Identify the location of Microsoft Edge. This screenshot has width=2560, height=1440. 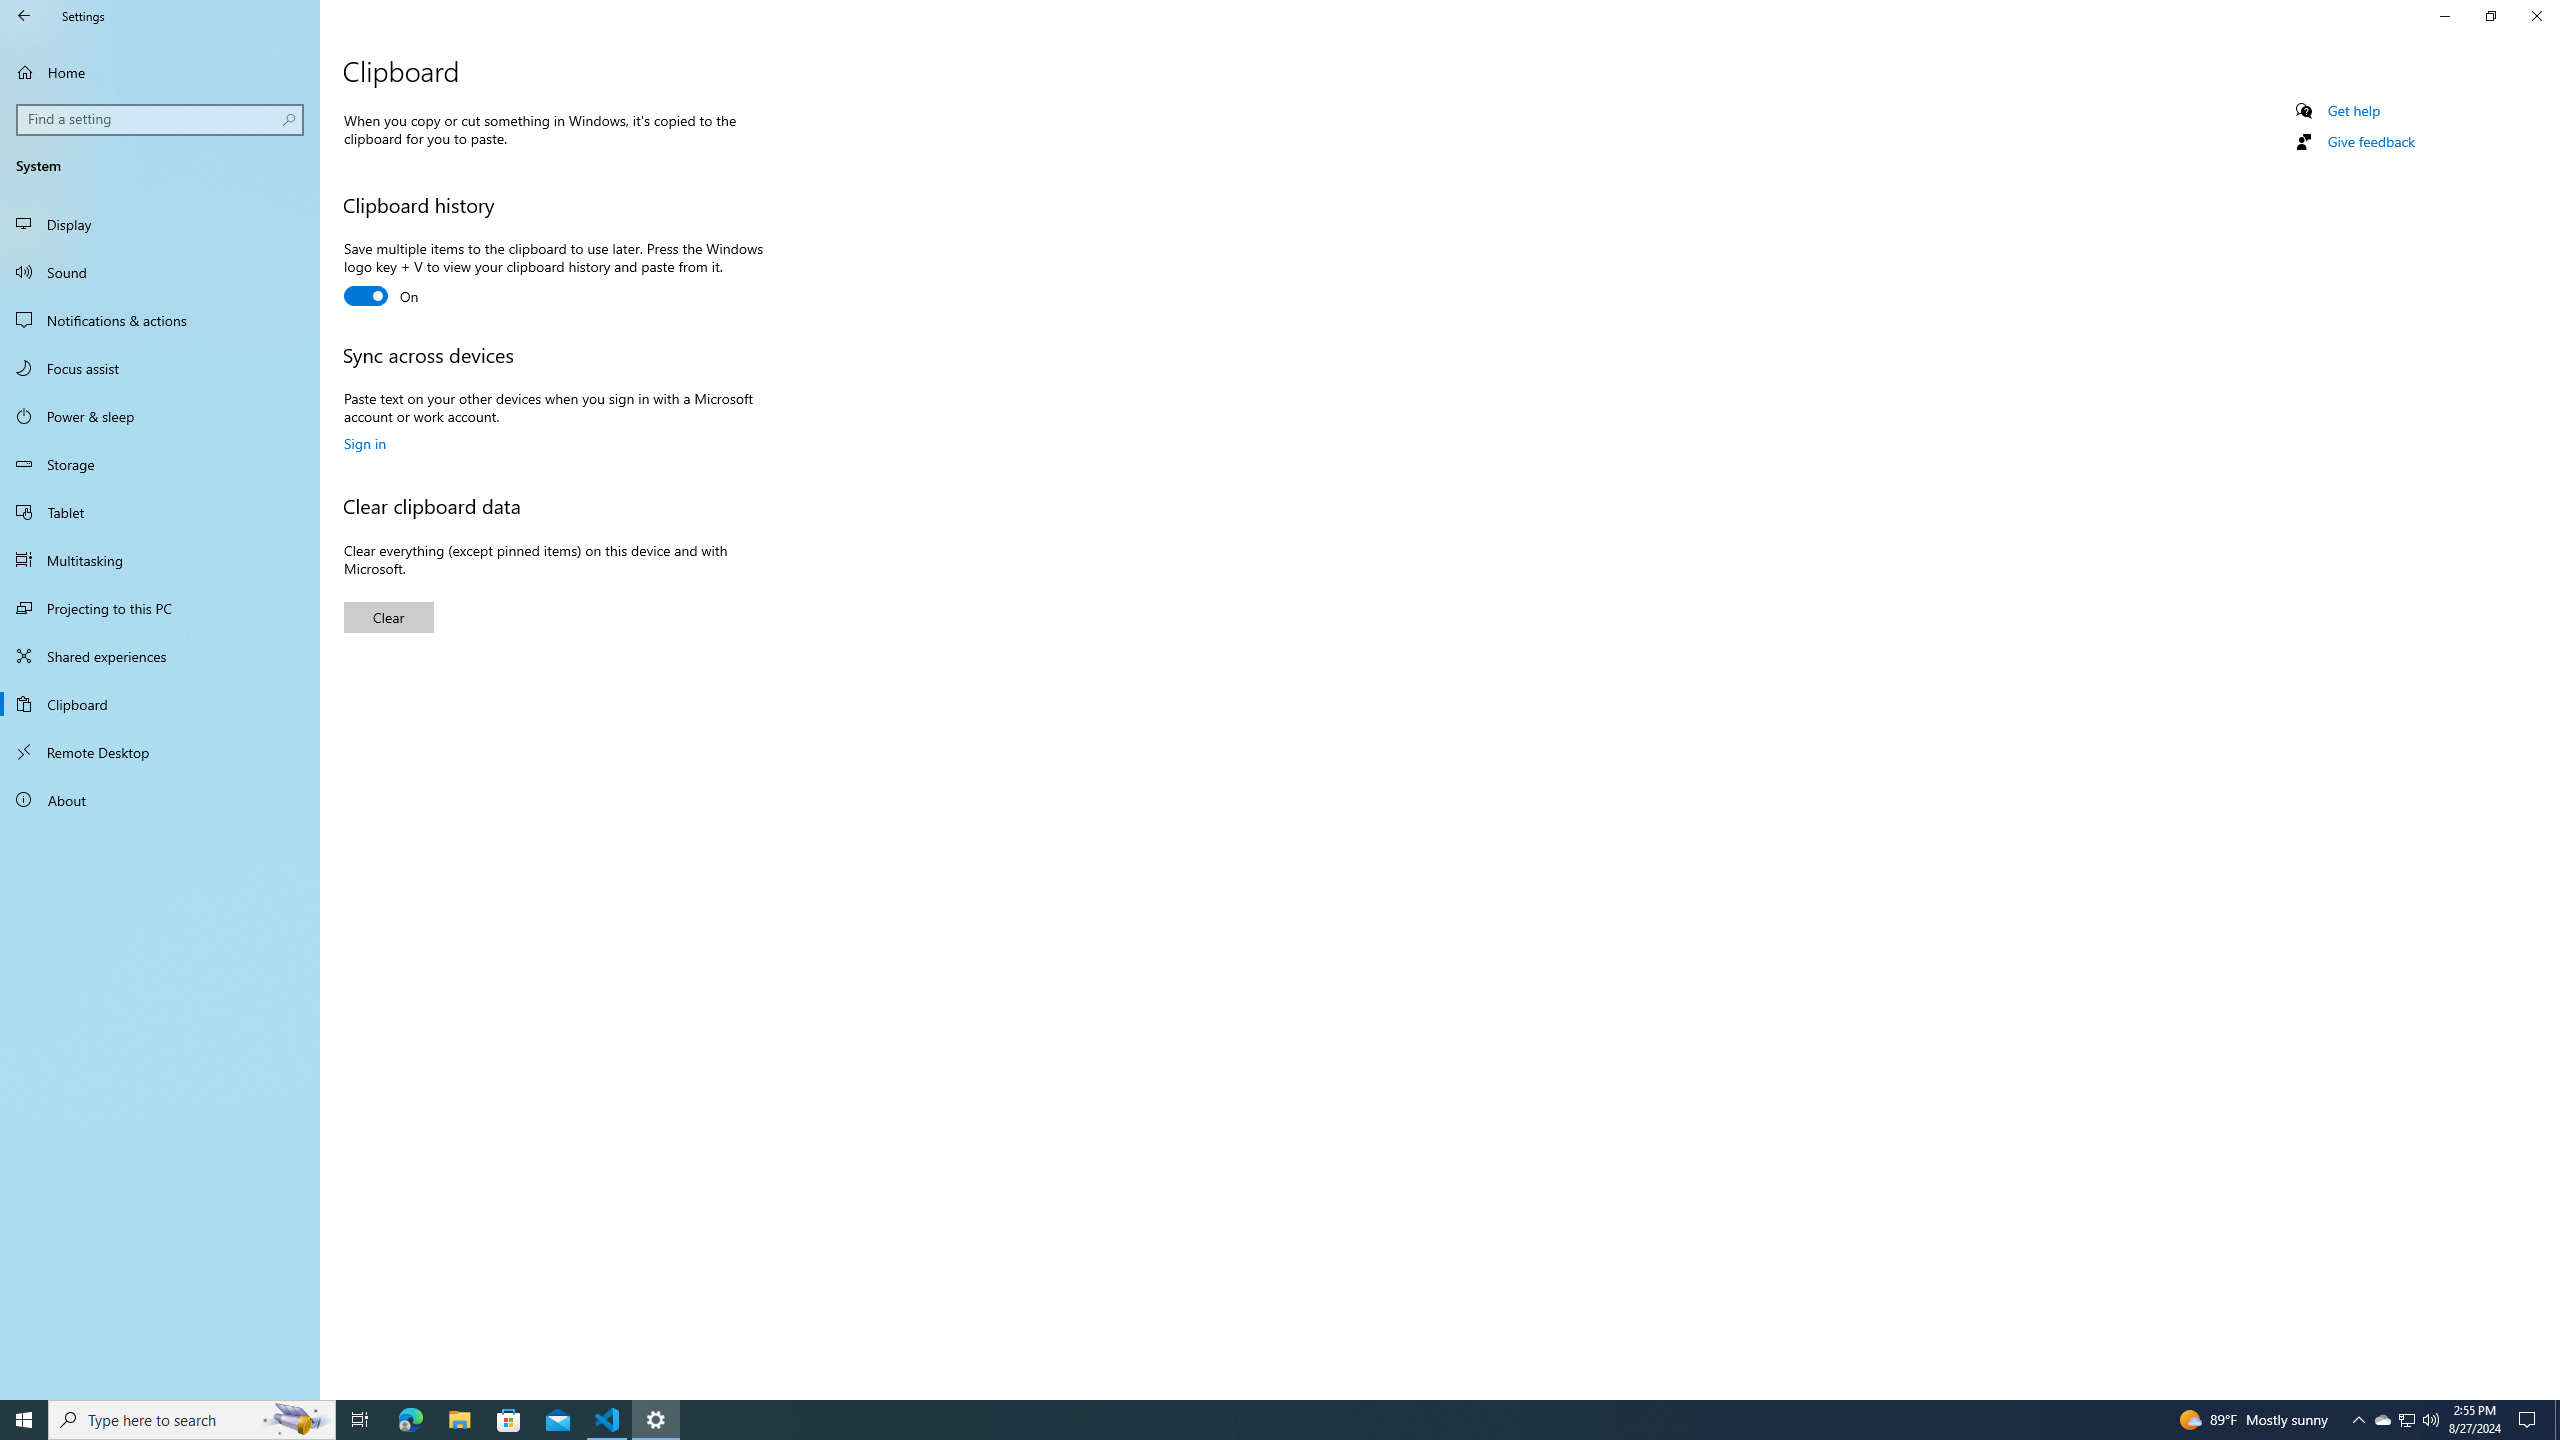
(410, 1420).